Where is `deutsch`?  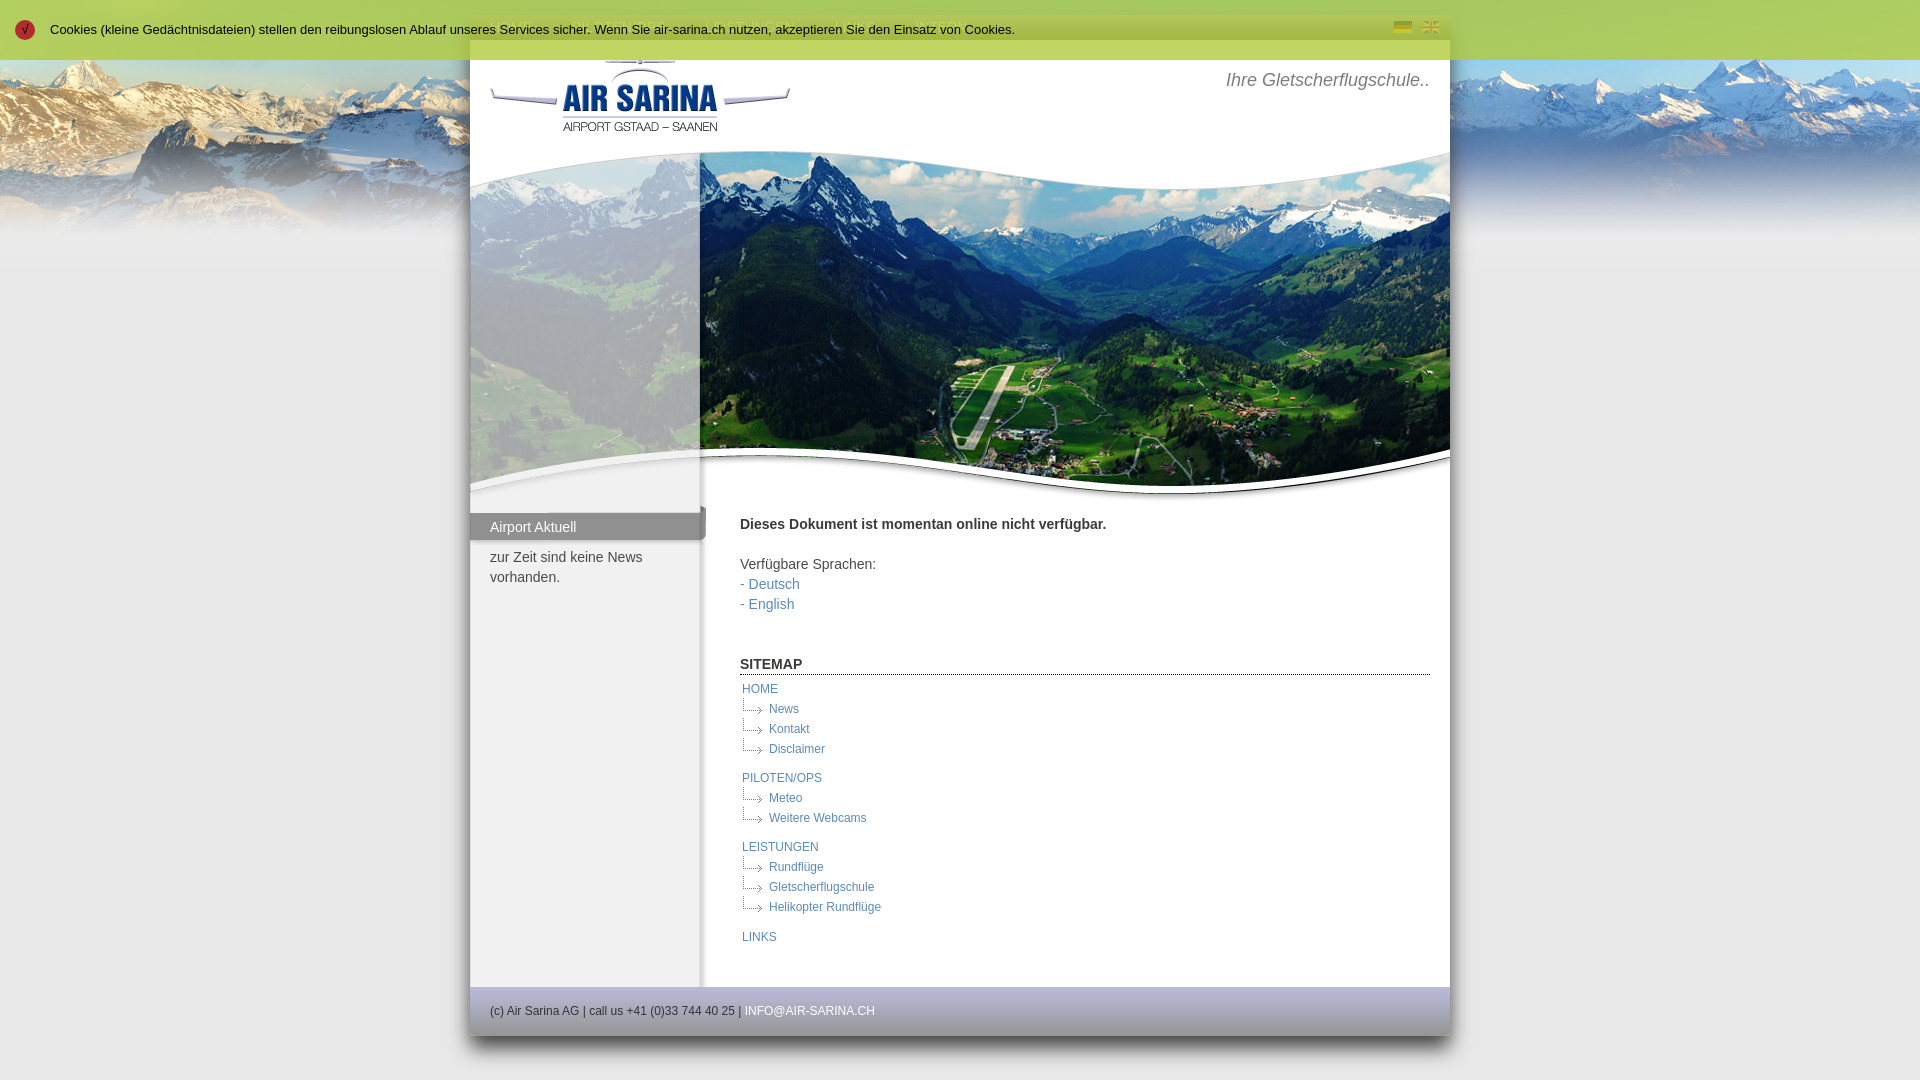 deutsch is located at coordinates (1403, 27).